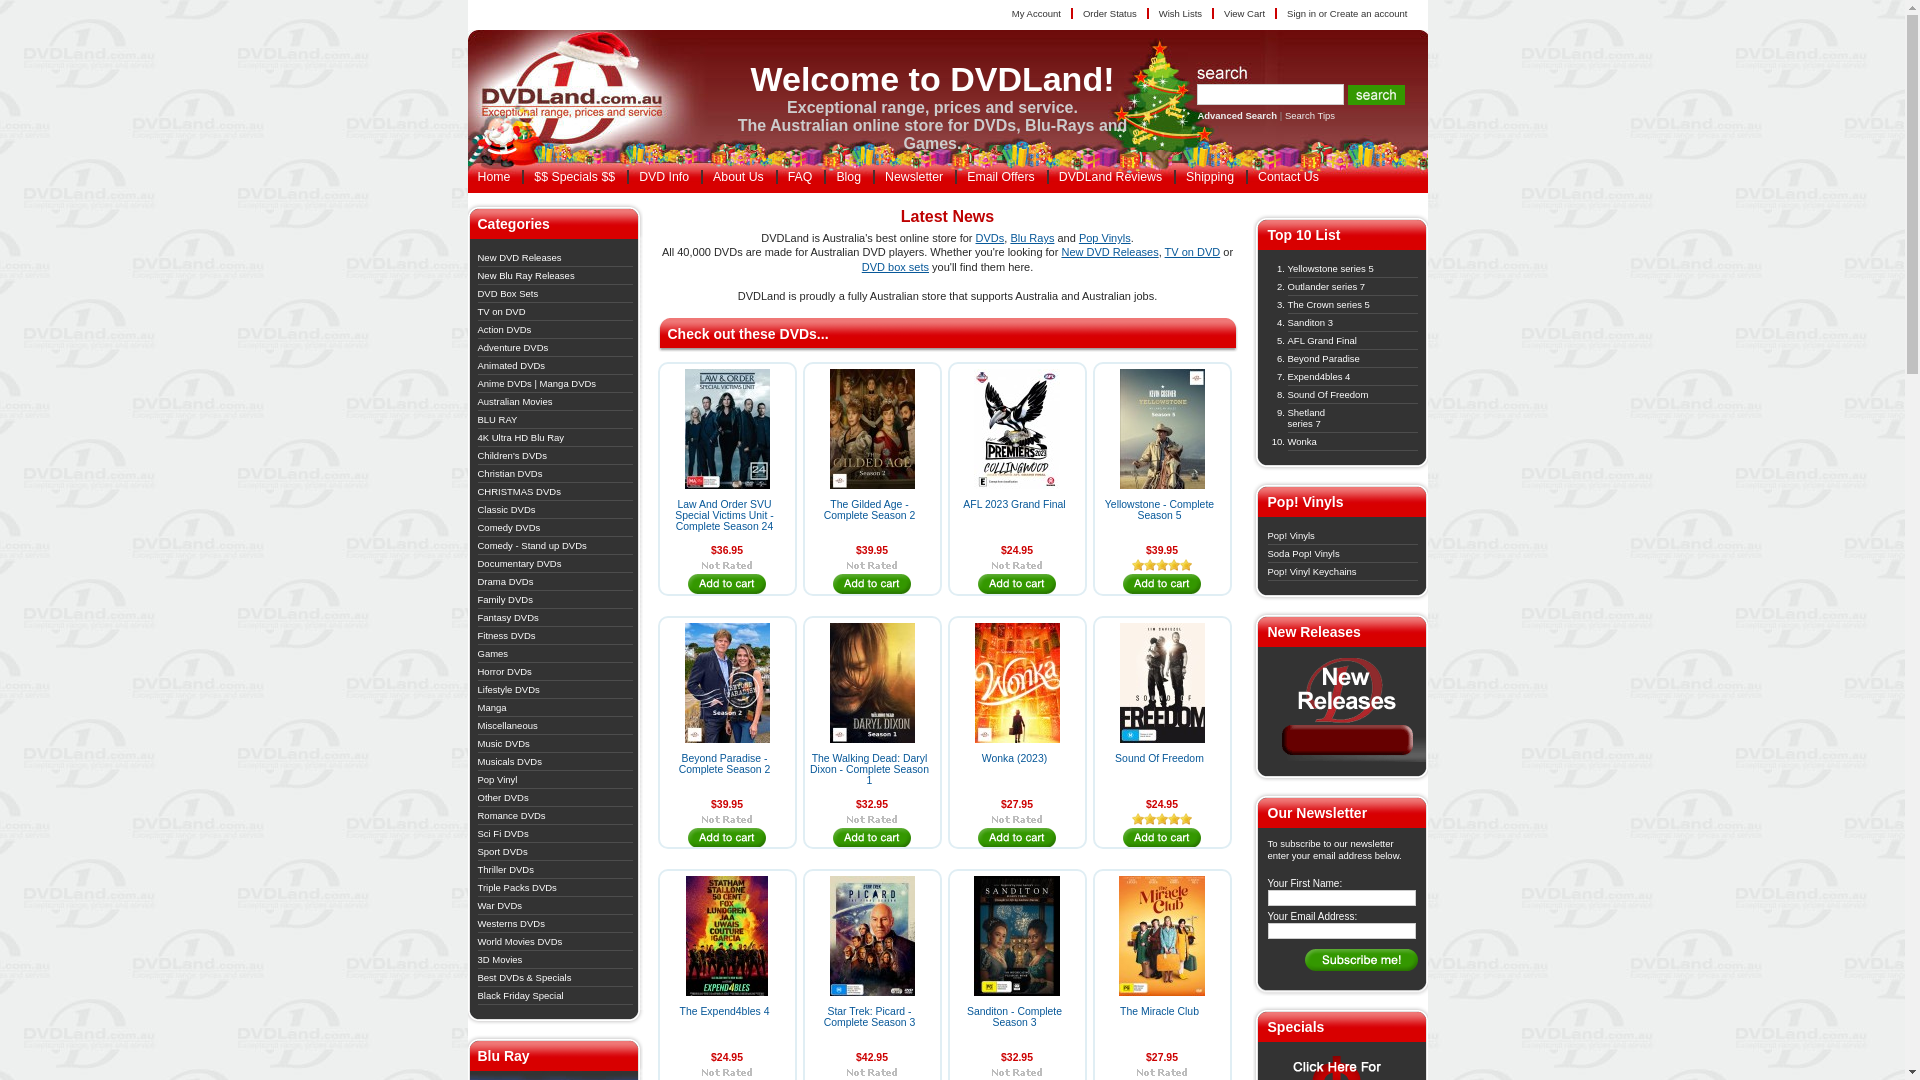  I want to click on Anime DVDs | Manga DVDs, so click(538, 384).